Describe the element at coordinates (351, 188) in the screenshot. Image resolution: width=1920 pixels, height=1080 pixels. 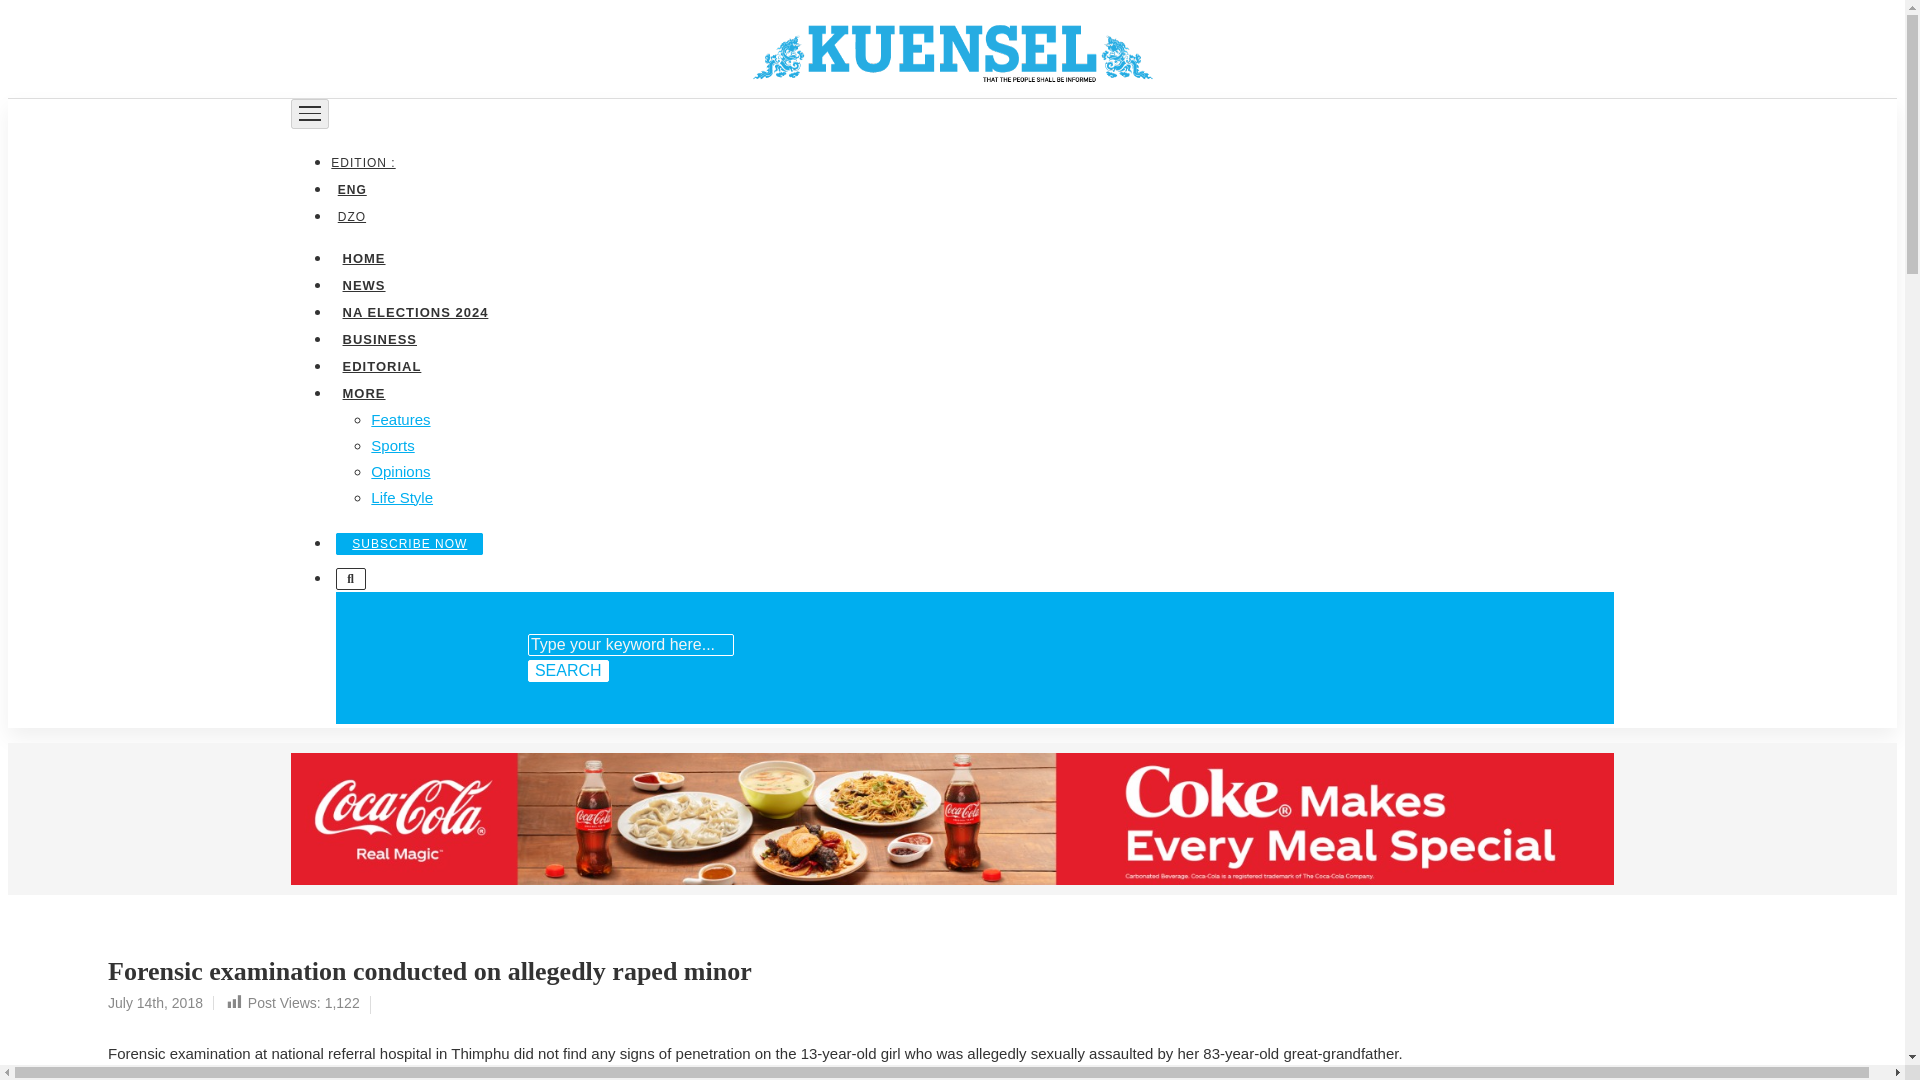
I see `ENG` at that location.